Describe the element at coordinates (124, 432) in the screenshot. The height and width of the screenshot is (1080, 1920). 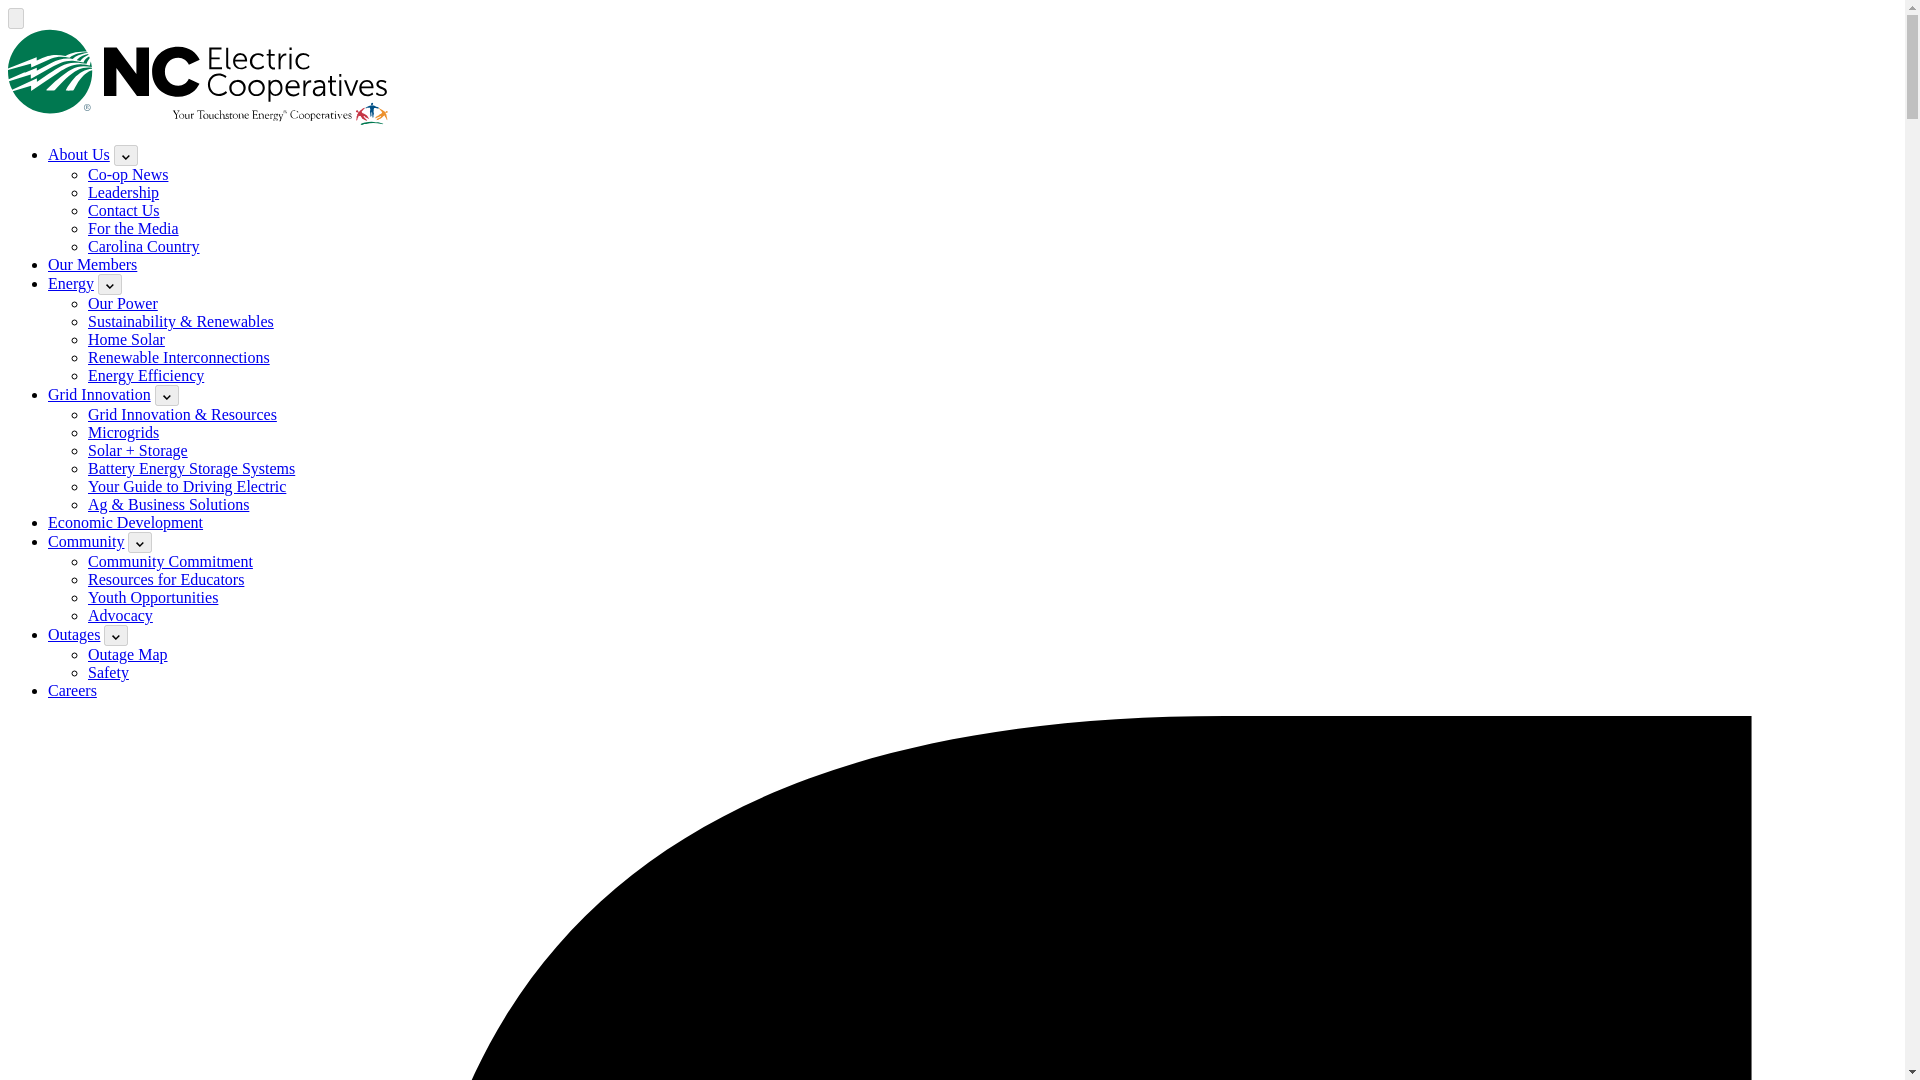
I see `Microgrids` at that location.